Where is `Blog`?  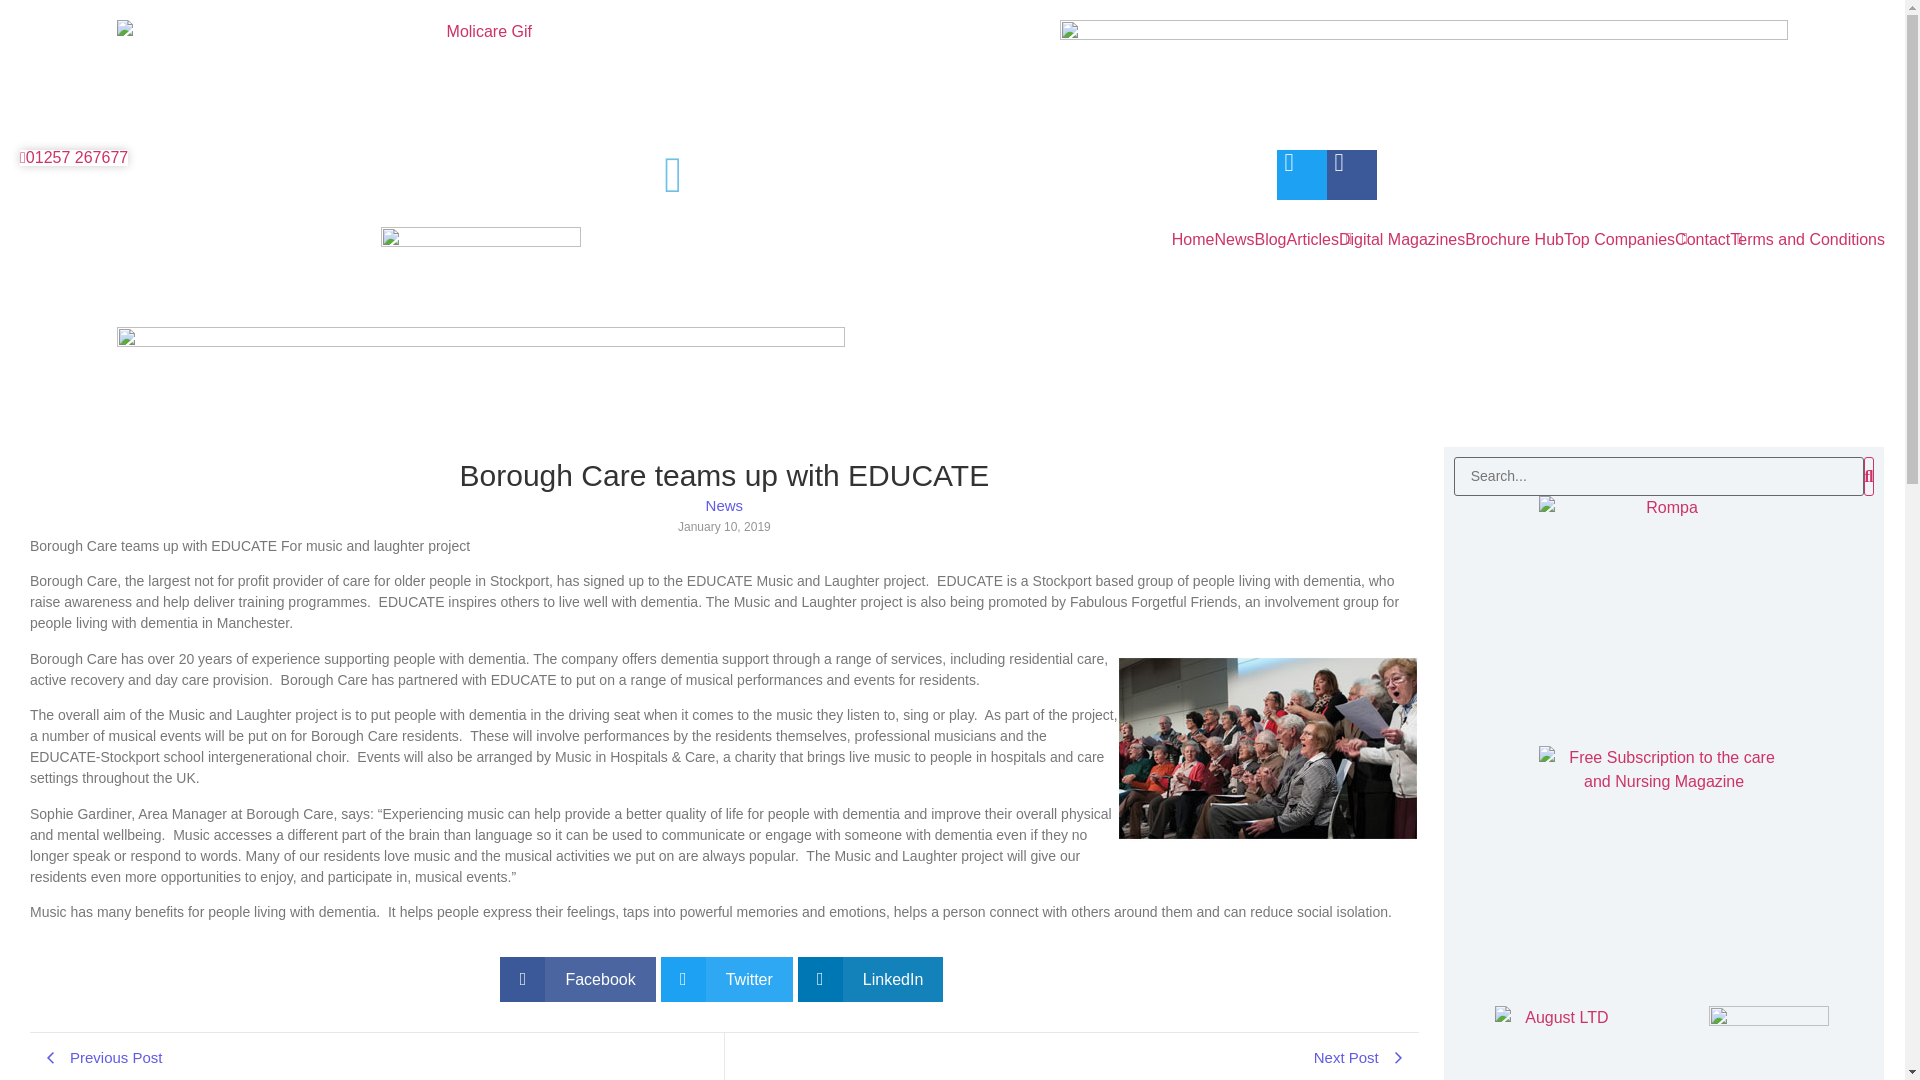
Blog is located at coordinates (1270, 239).